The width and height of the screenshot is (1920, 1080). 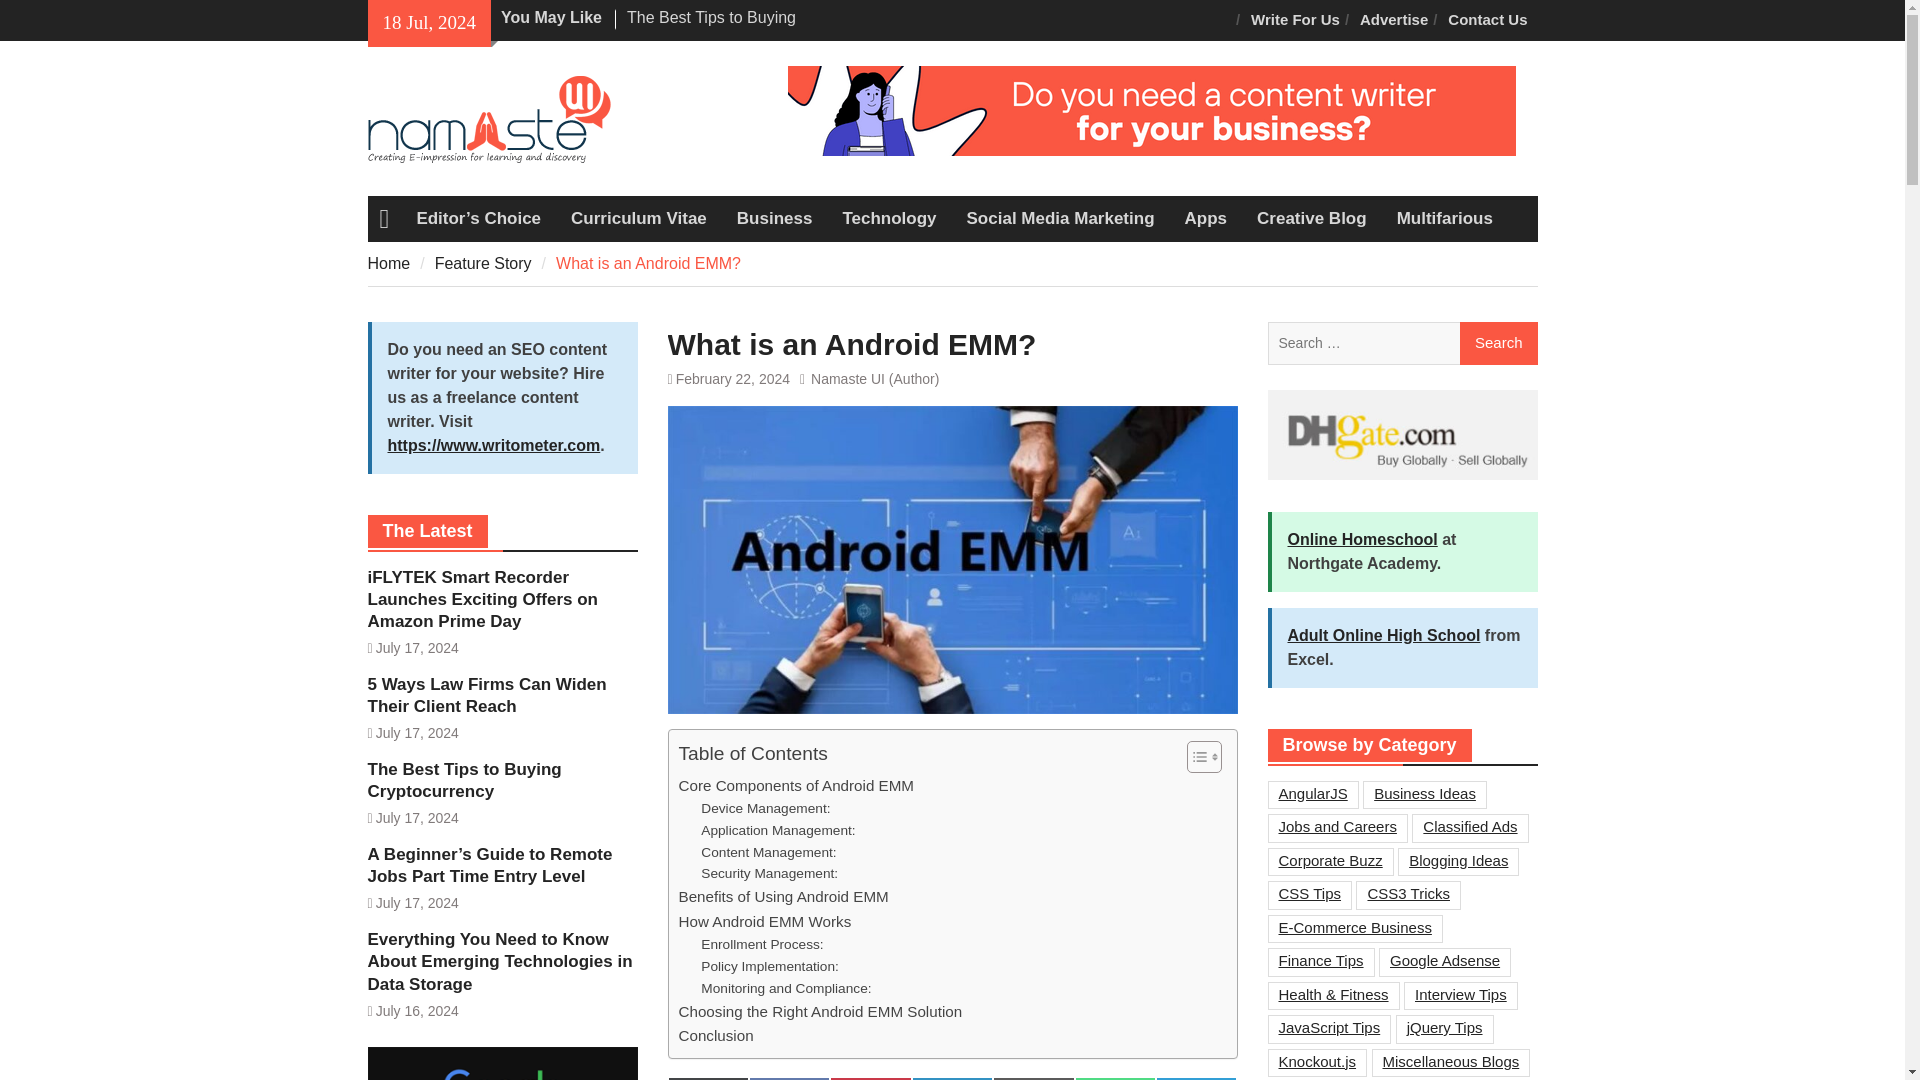 I want to click on Feature Story, so click(x=483, y=262).